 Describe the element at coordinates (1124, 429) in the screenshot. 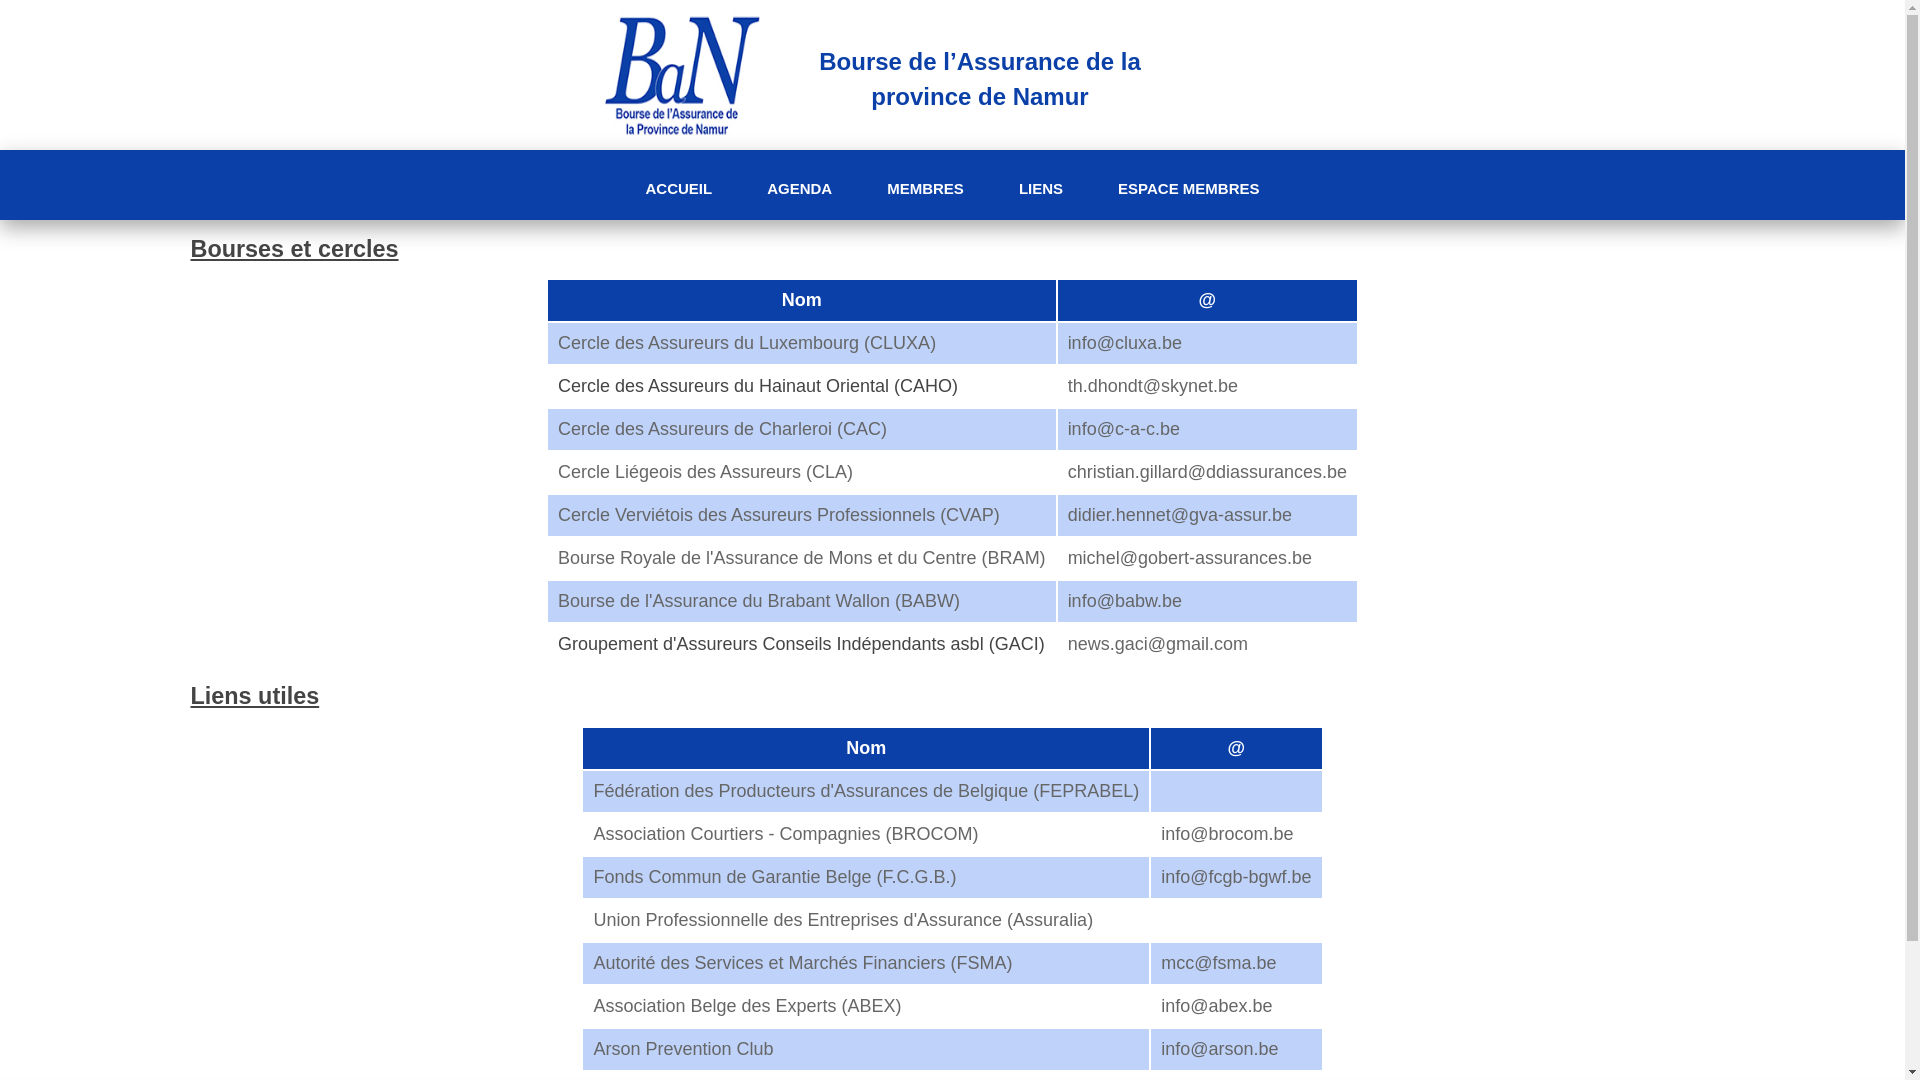

I see `info@c-a-c.be` at that location.